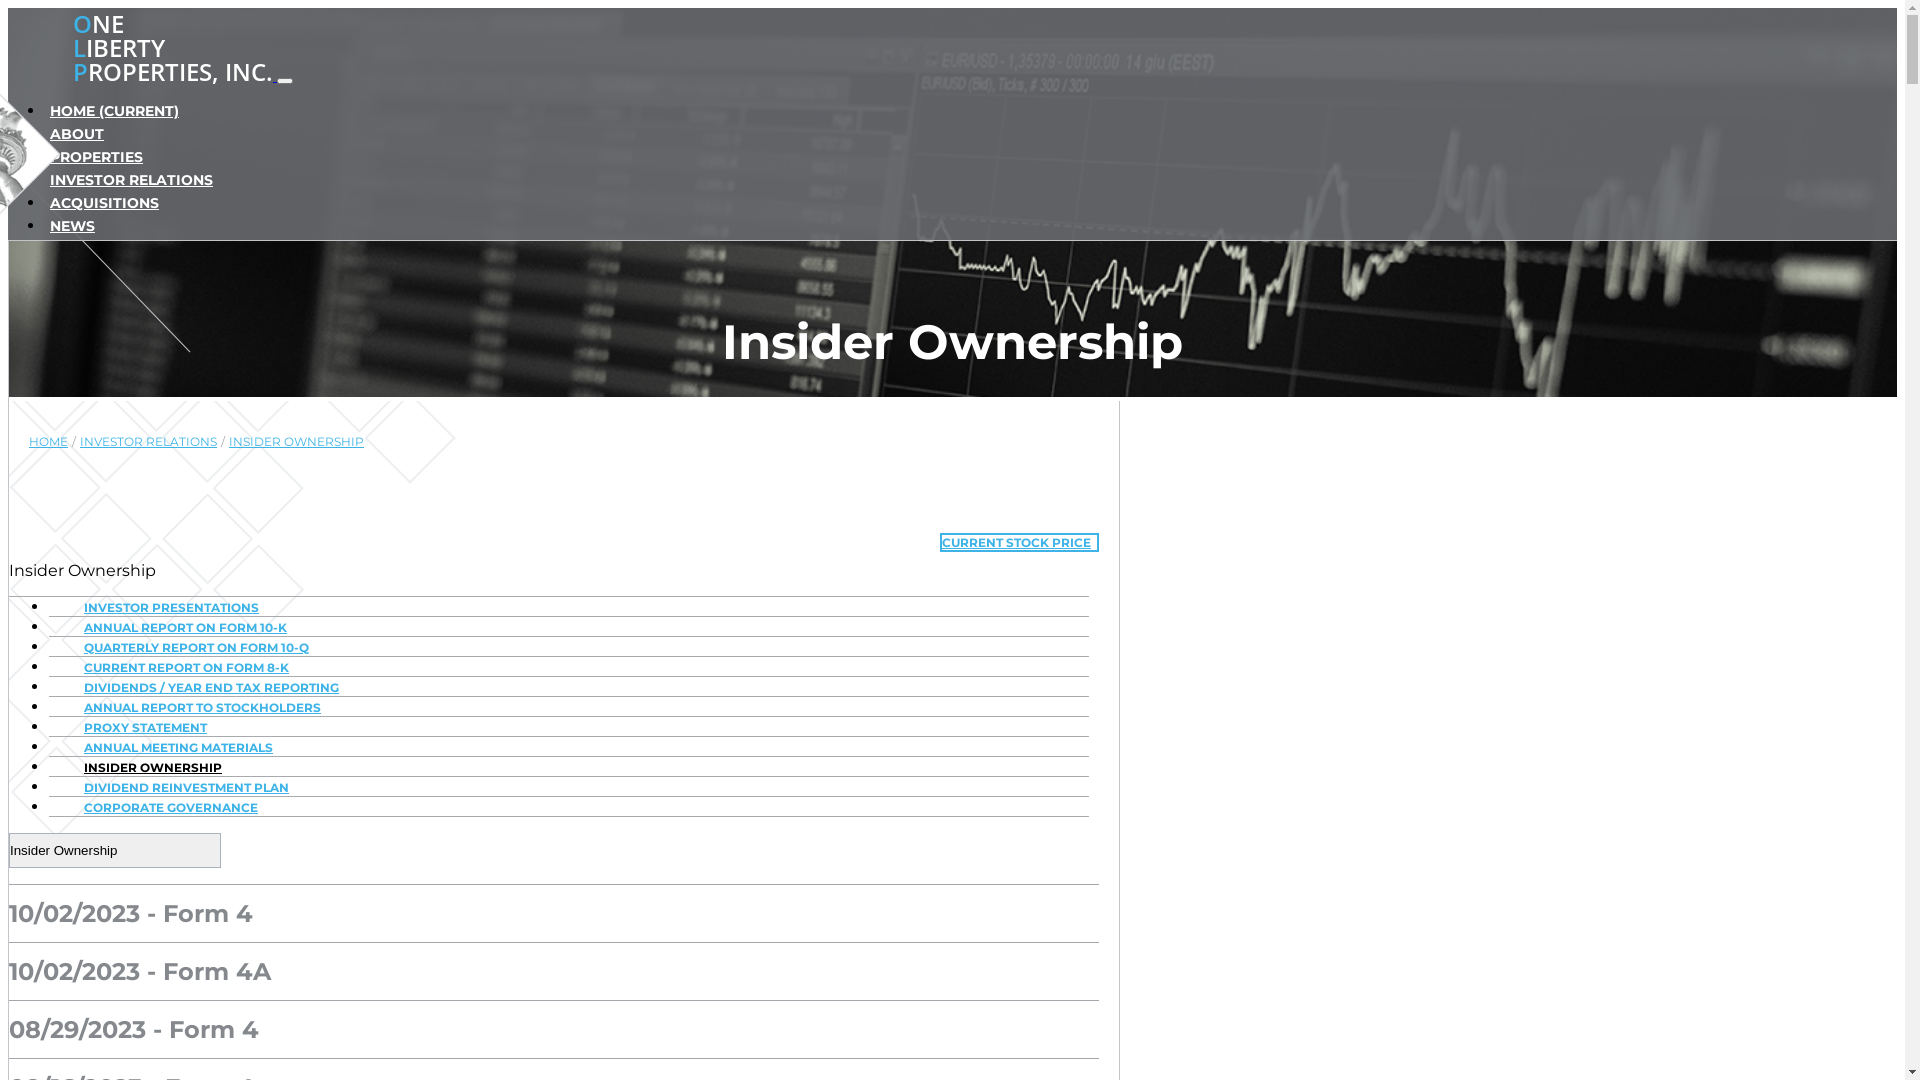 This screenshot has height=1080, width=1920. I want to click on QUARTERLY REPORT ON FORM 10-Q, so click(186, 648).